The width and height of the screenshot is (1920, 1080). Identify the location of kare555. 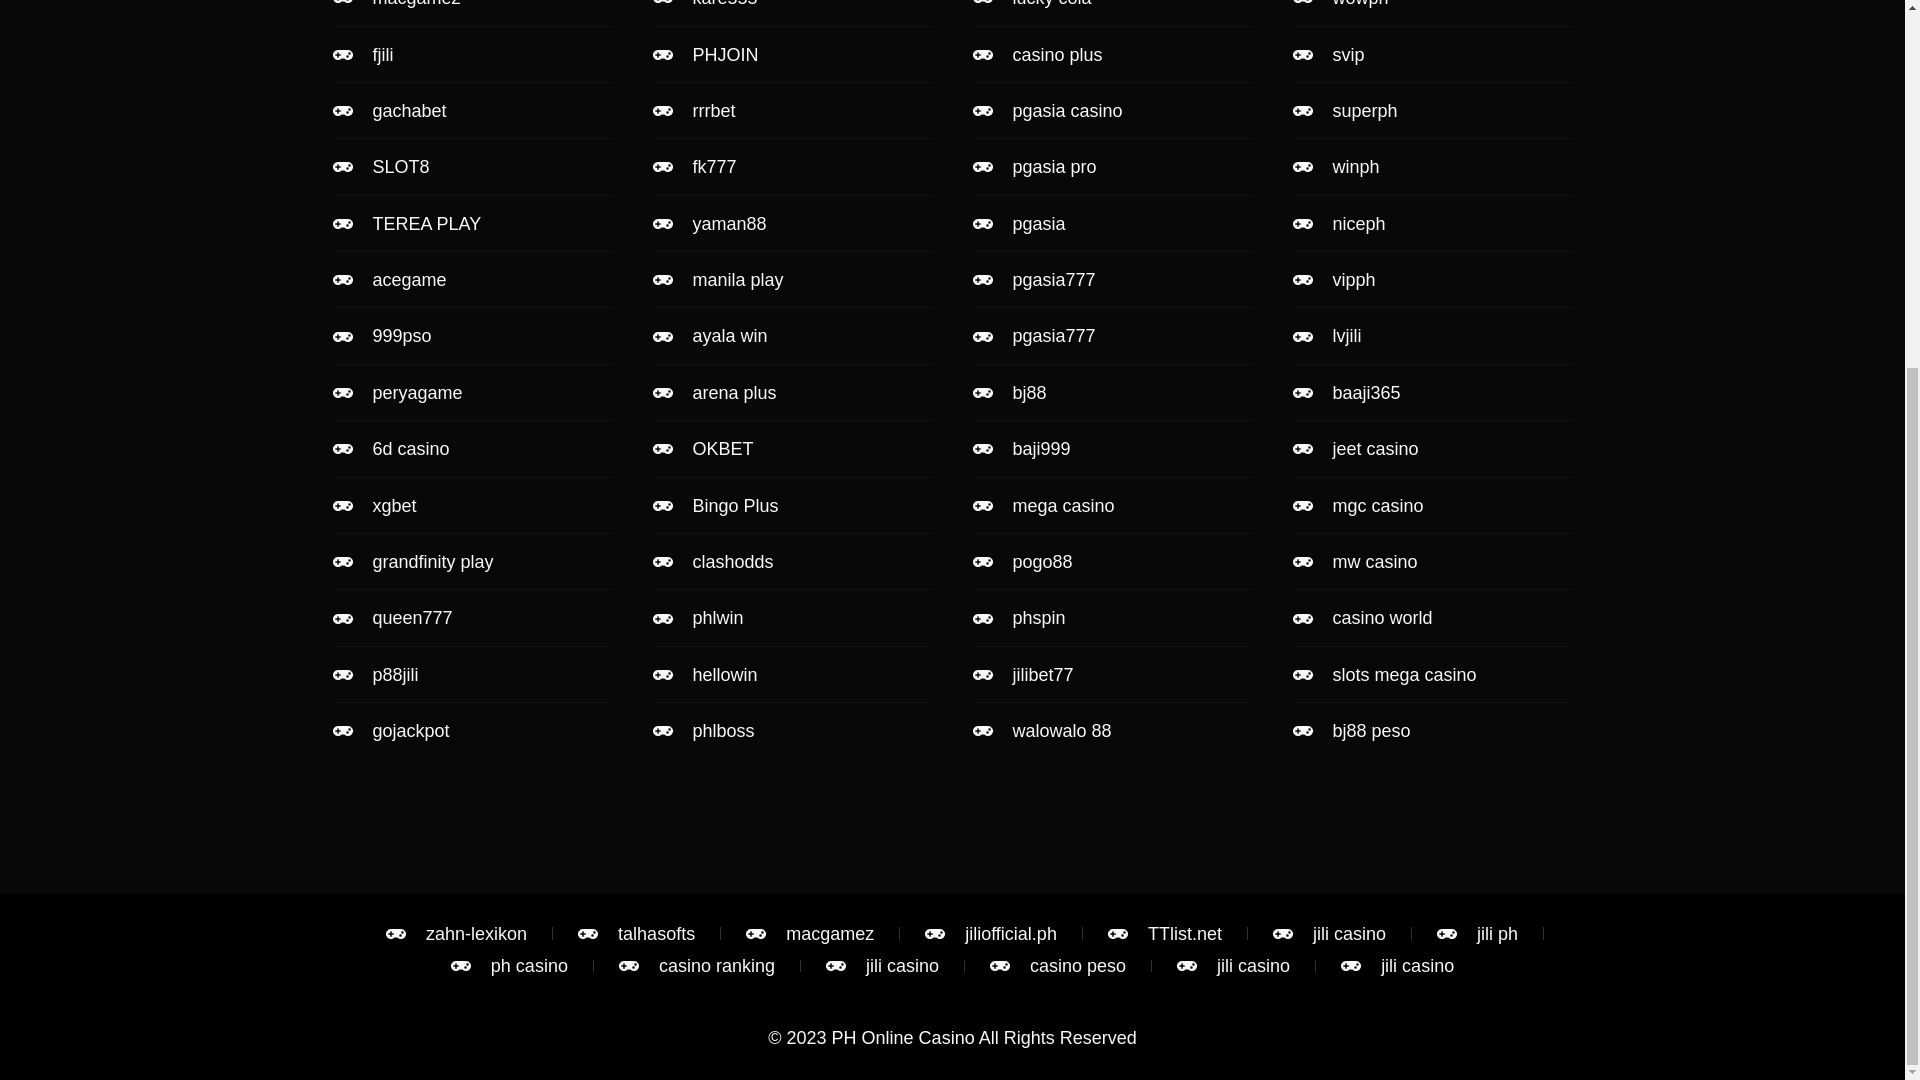
(792, 7).